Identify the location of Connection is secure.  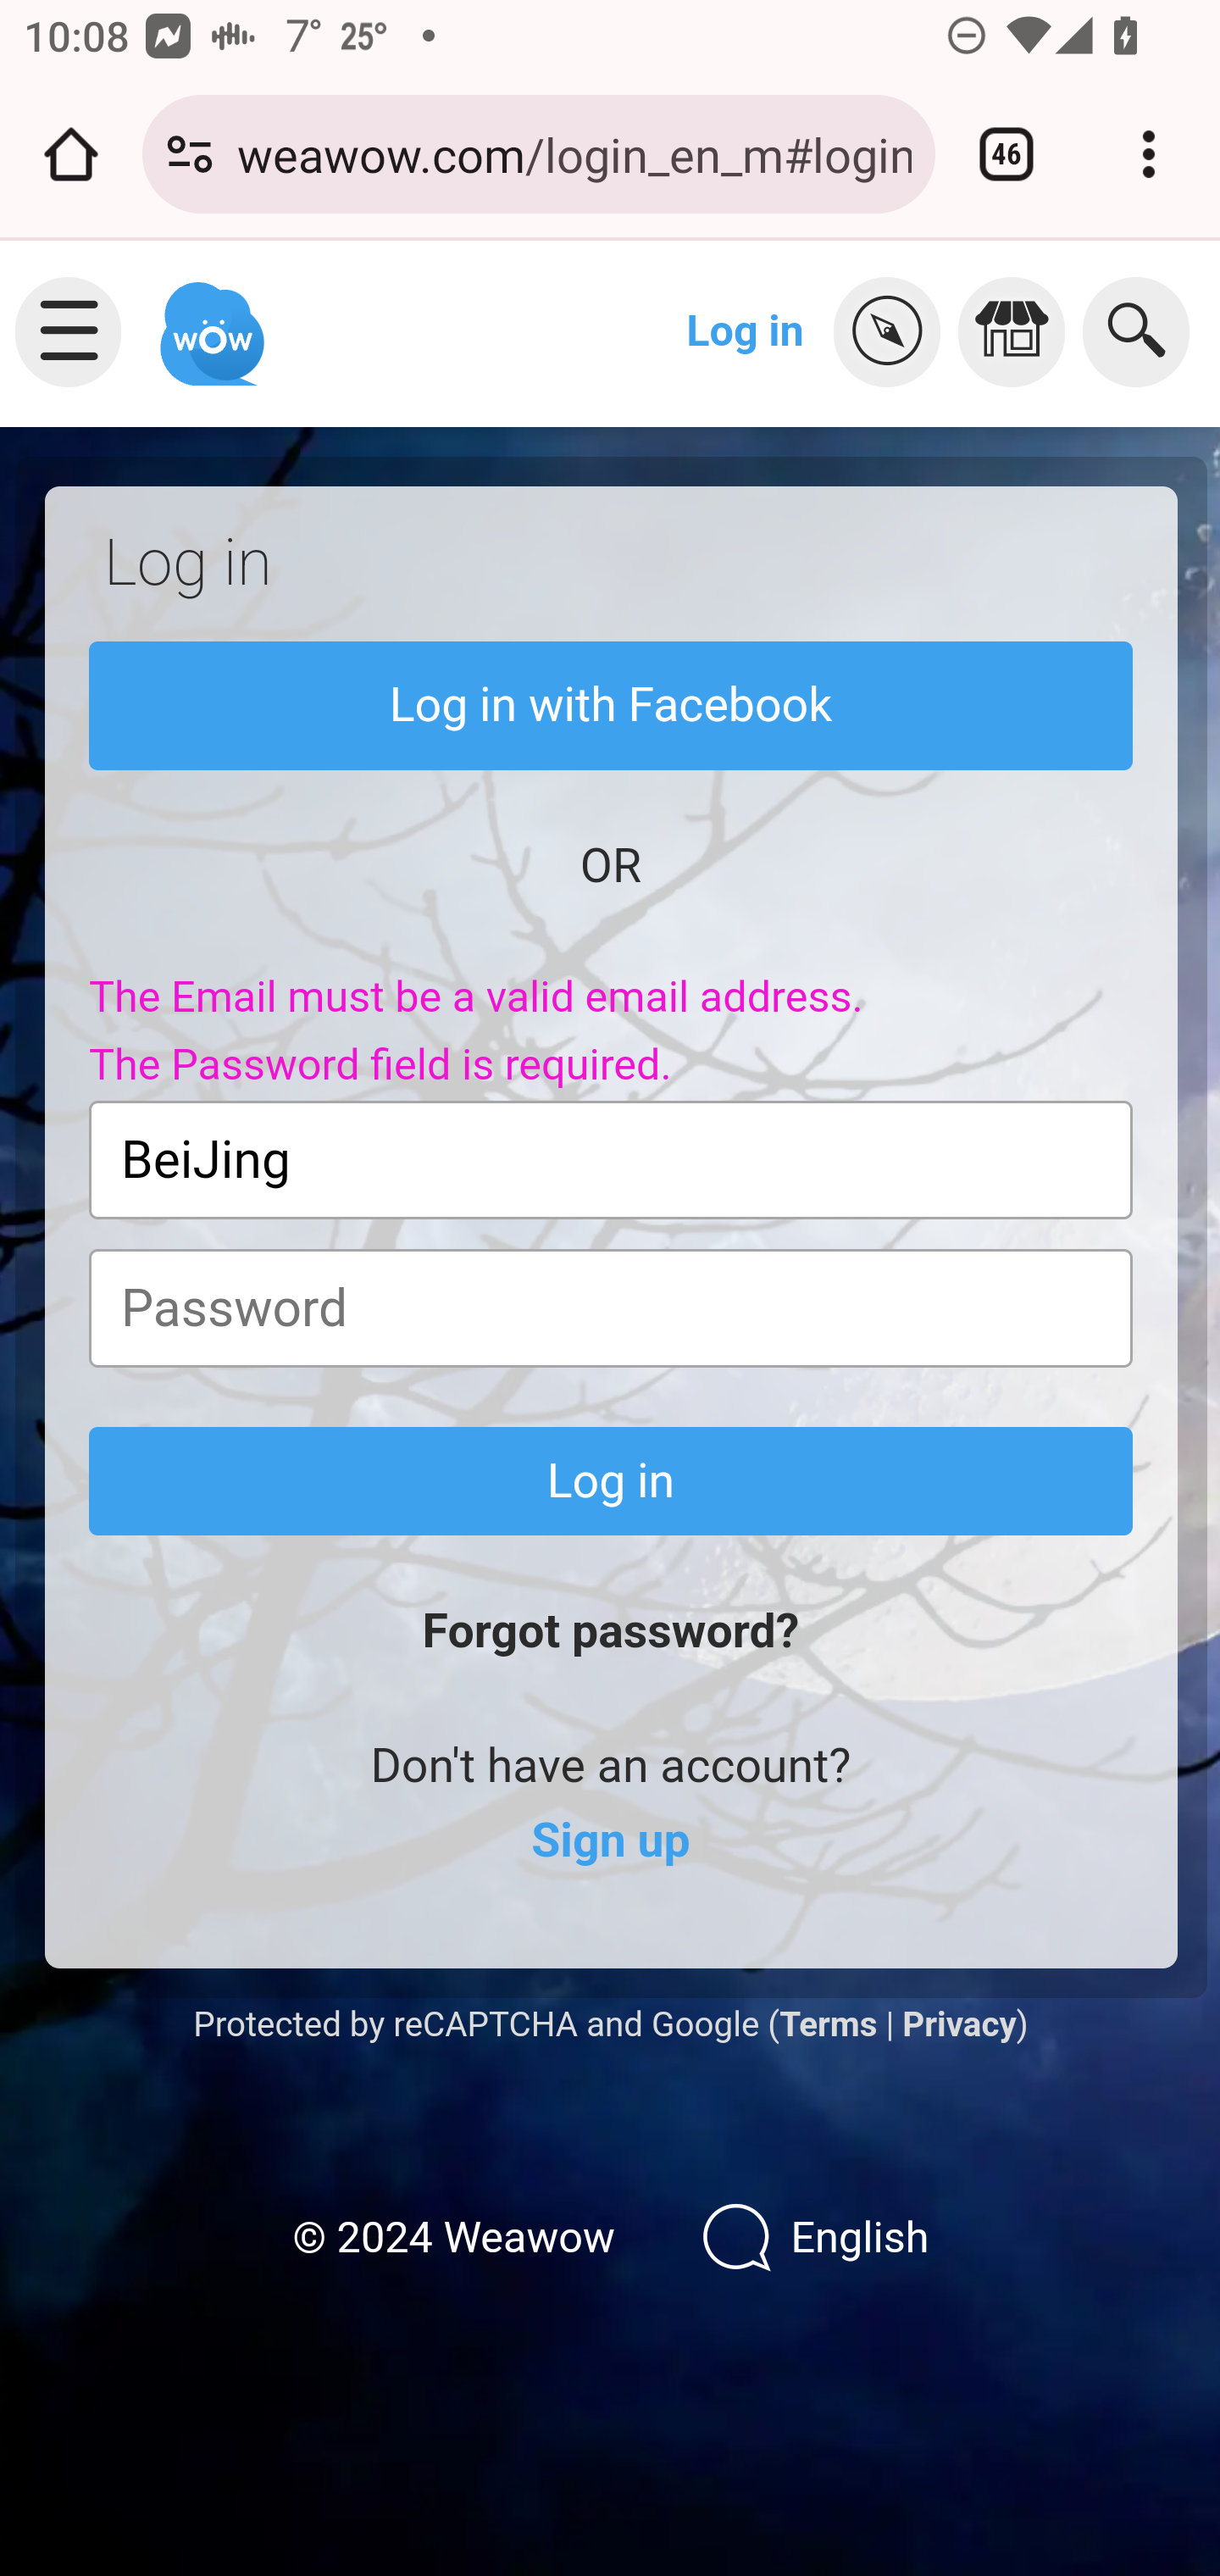
(190, 154).